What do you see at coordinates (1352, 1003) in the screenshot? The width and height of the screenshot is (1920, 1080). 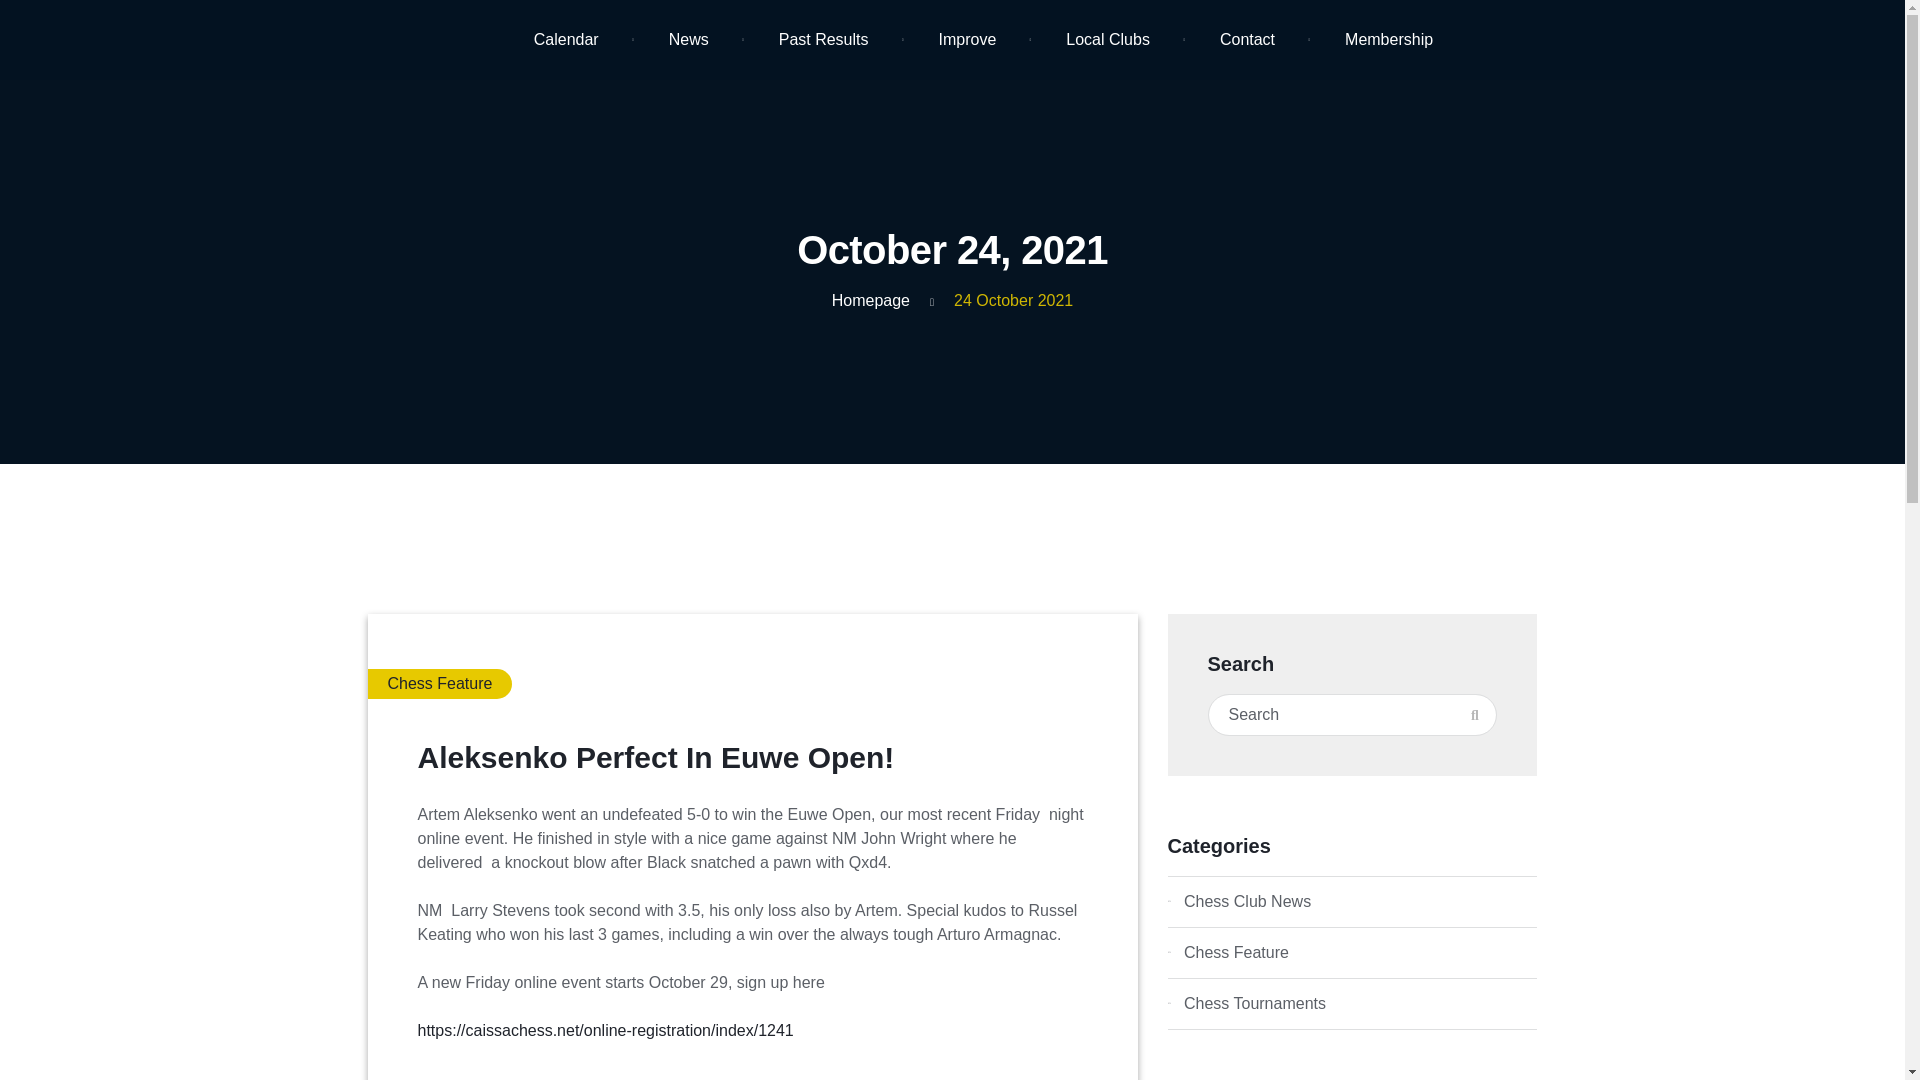 I see `Chess Tournaments` at bounding box center [1352, 1003].